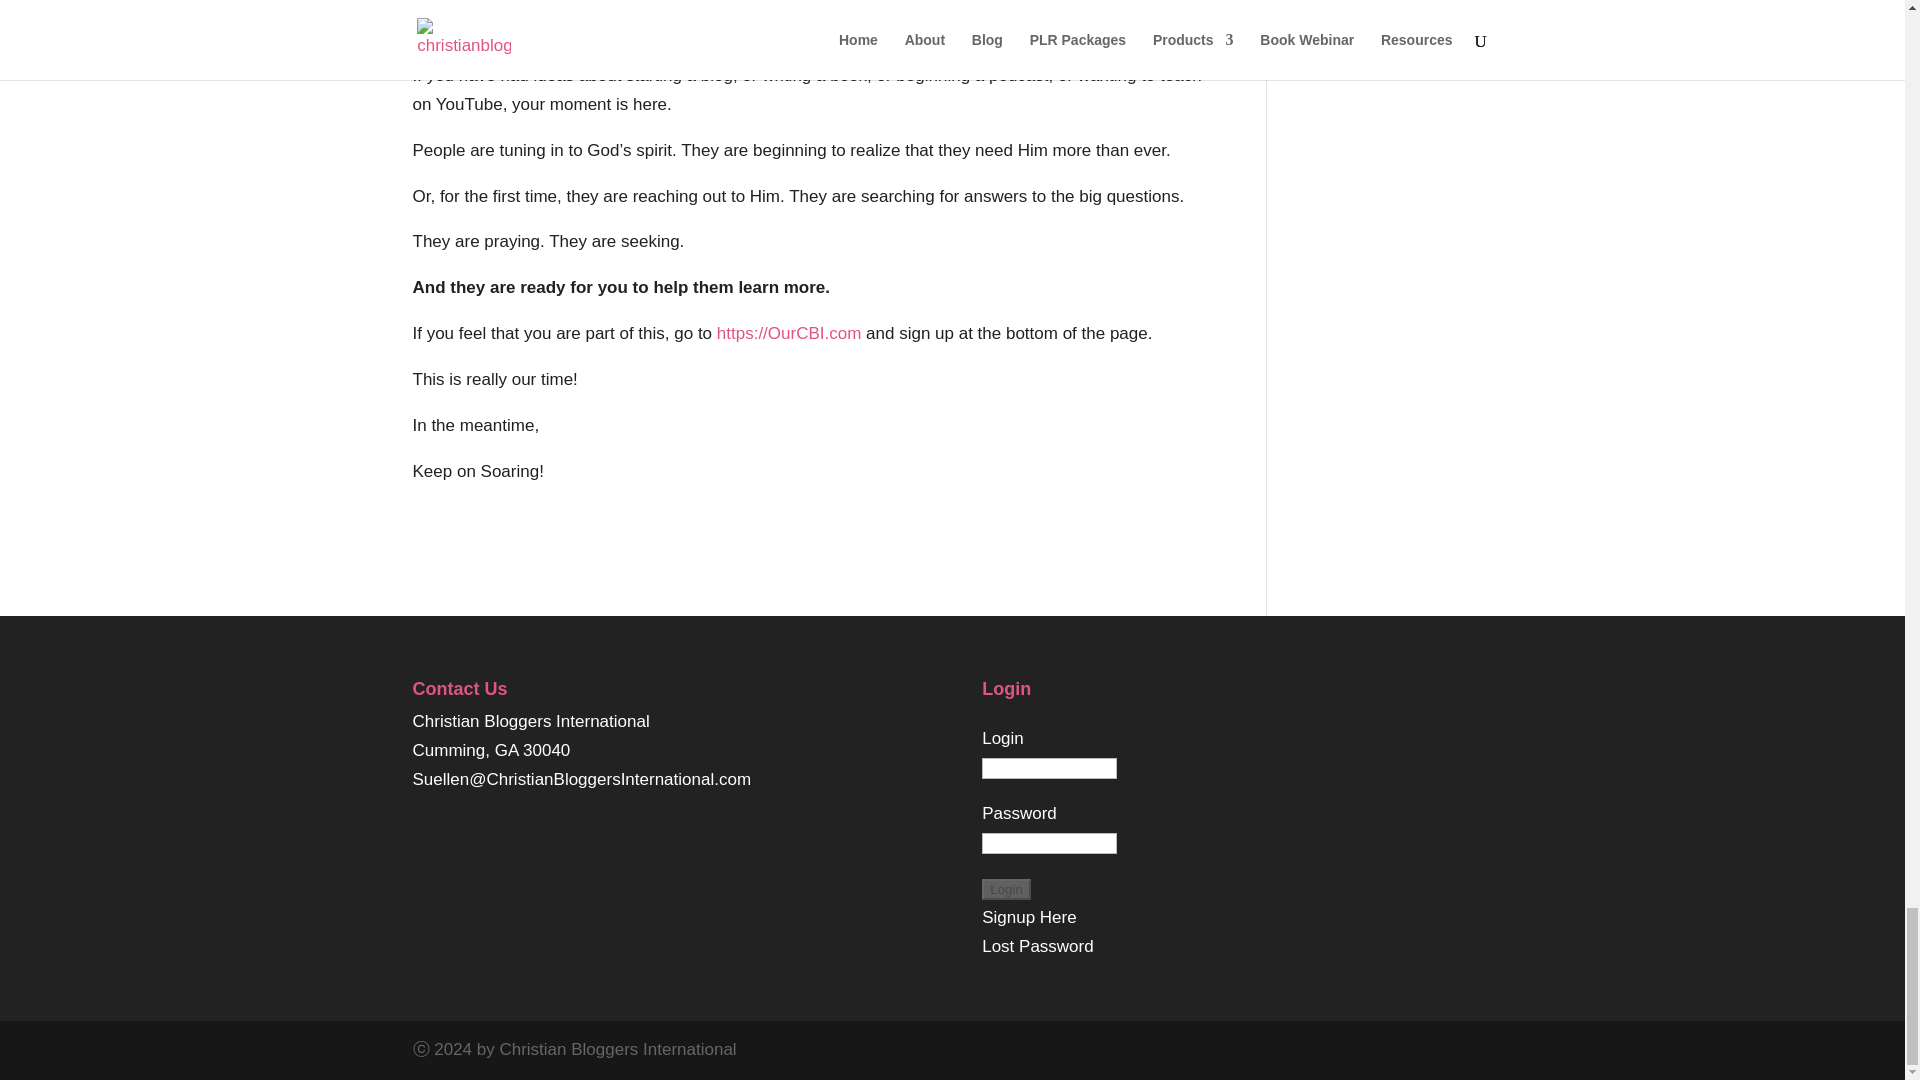 This screenshot has height=1080, width=1920. Describe the element at coordinates (1006, 889) in the screenshot. I see `Login` at that location.